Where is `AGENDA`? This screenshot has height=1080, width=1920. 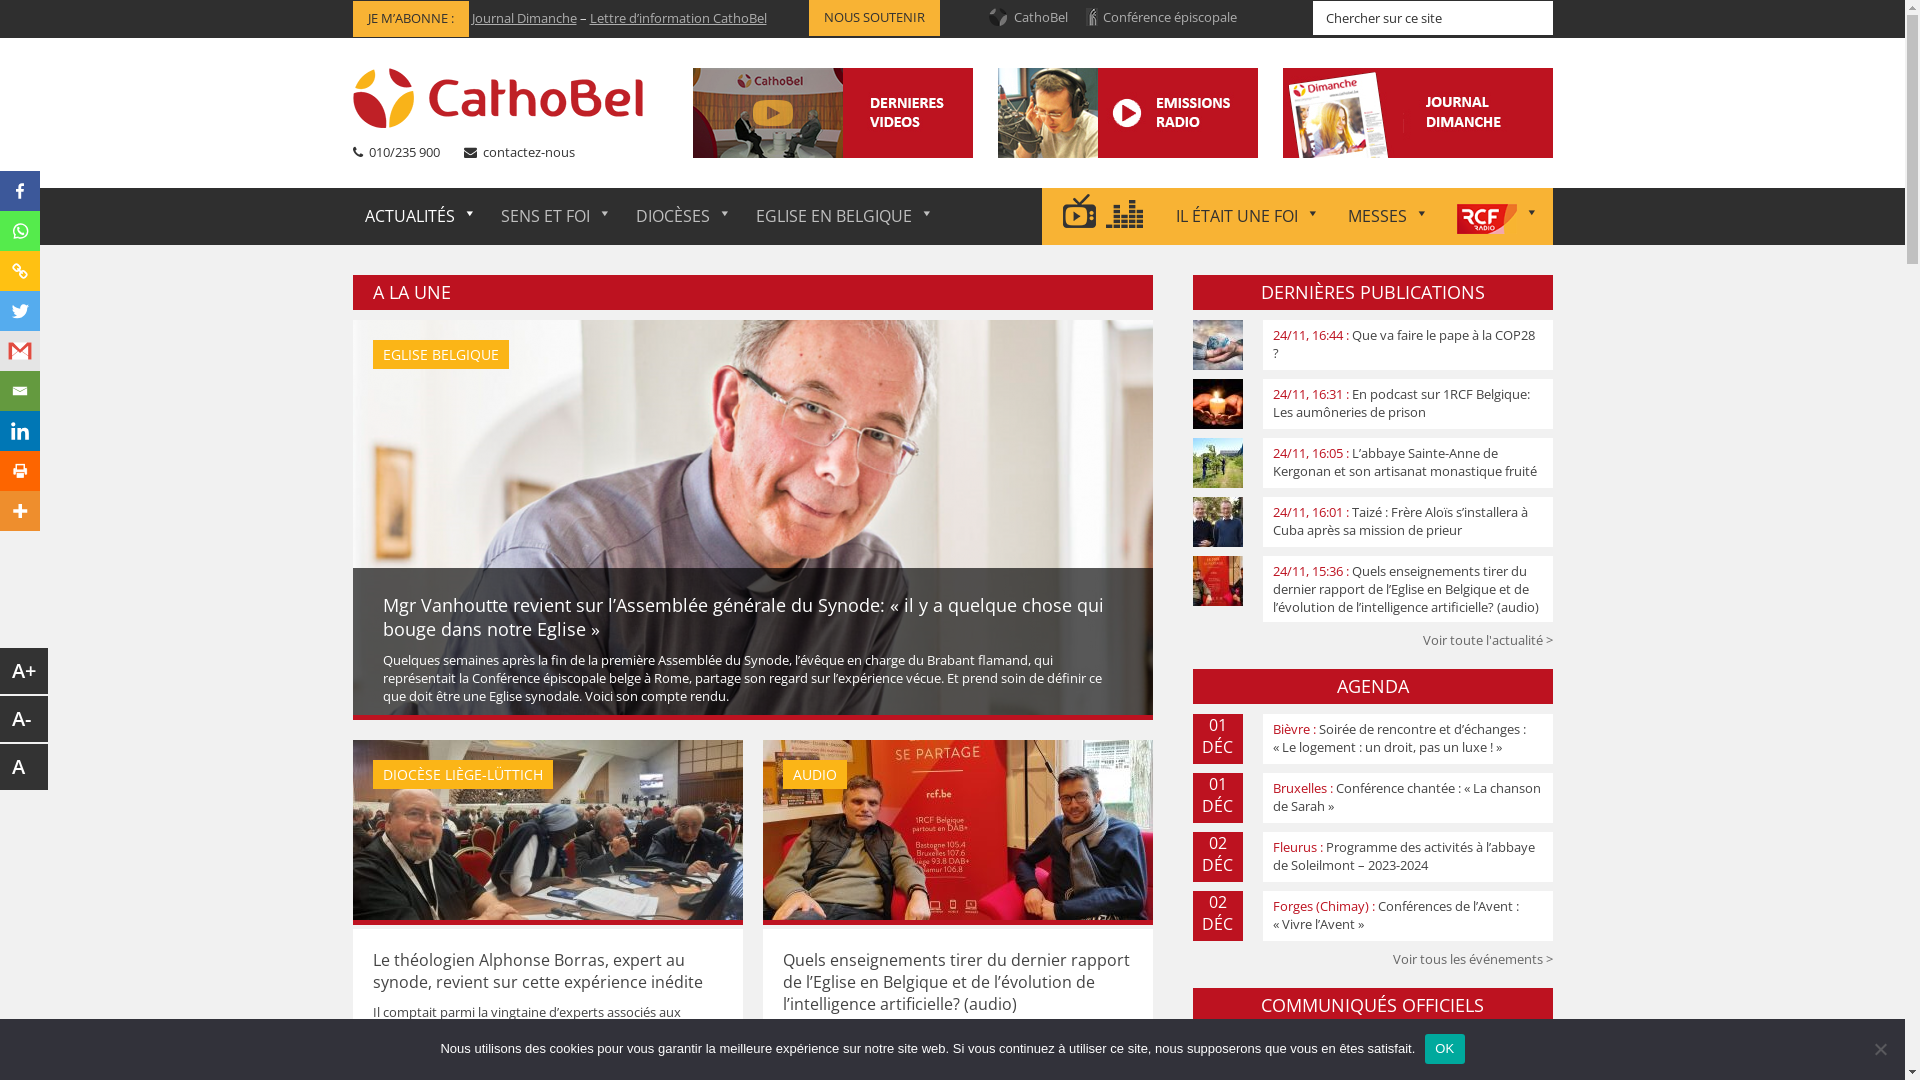
AGENDA is located at coordinates (1372, 686).